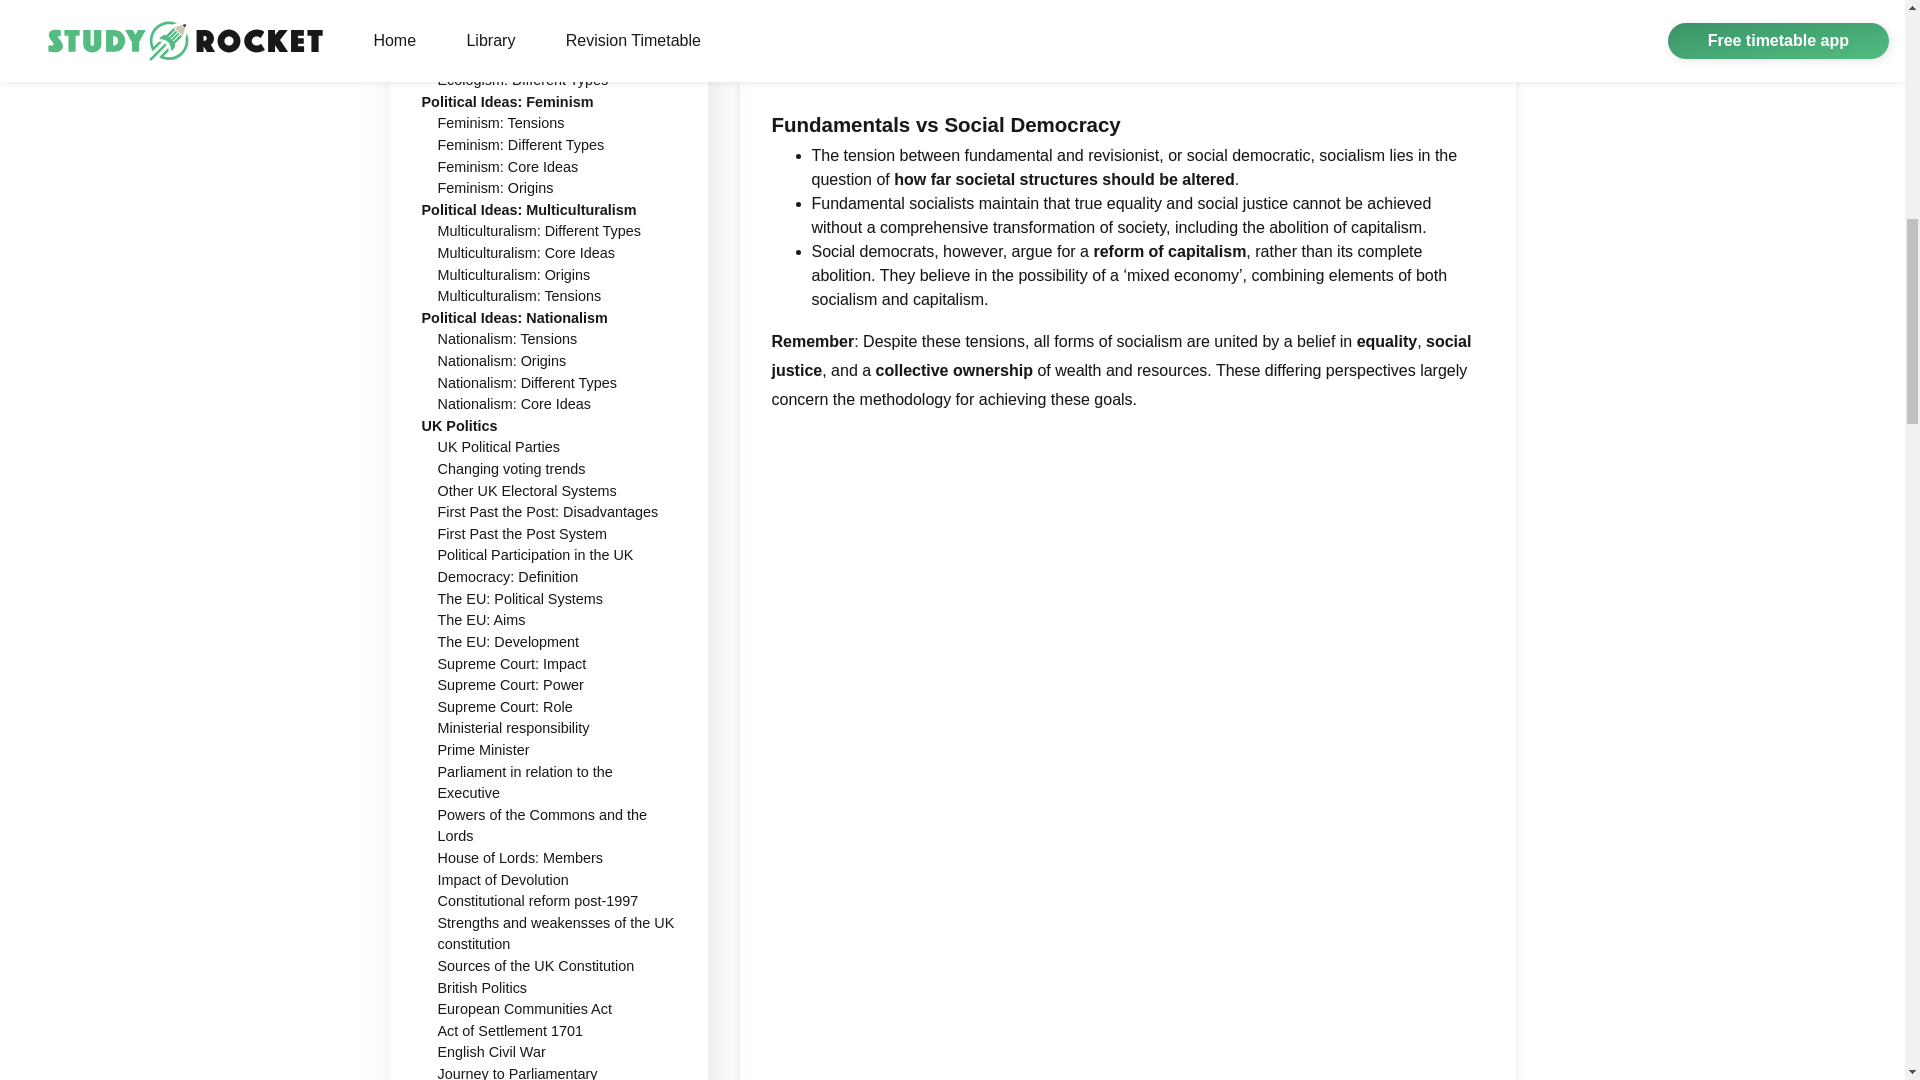 This screenshot has width=1920, height=1080. What do you see at coordinates (502, 14) in the screenshot?
I see `Ecologism: Tensions` at bounding box center [502, 14].